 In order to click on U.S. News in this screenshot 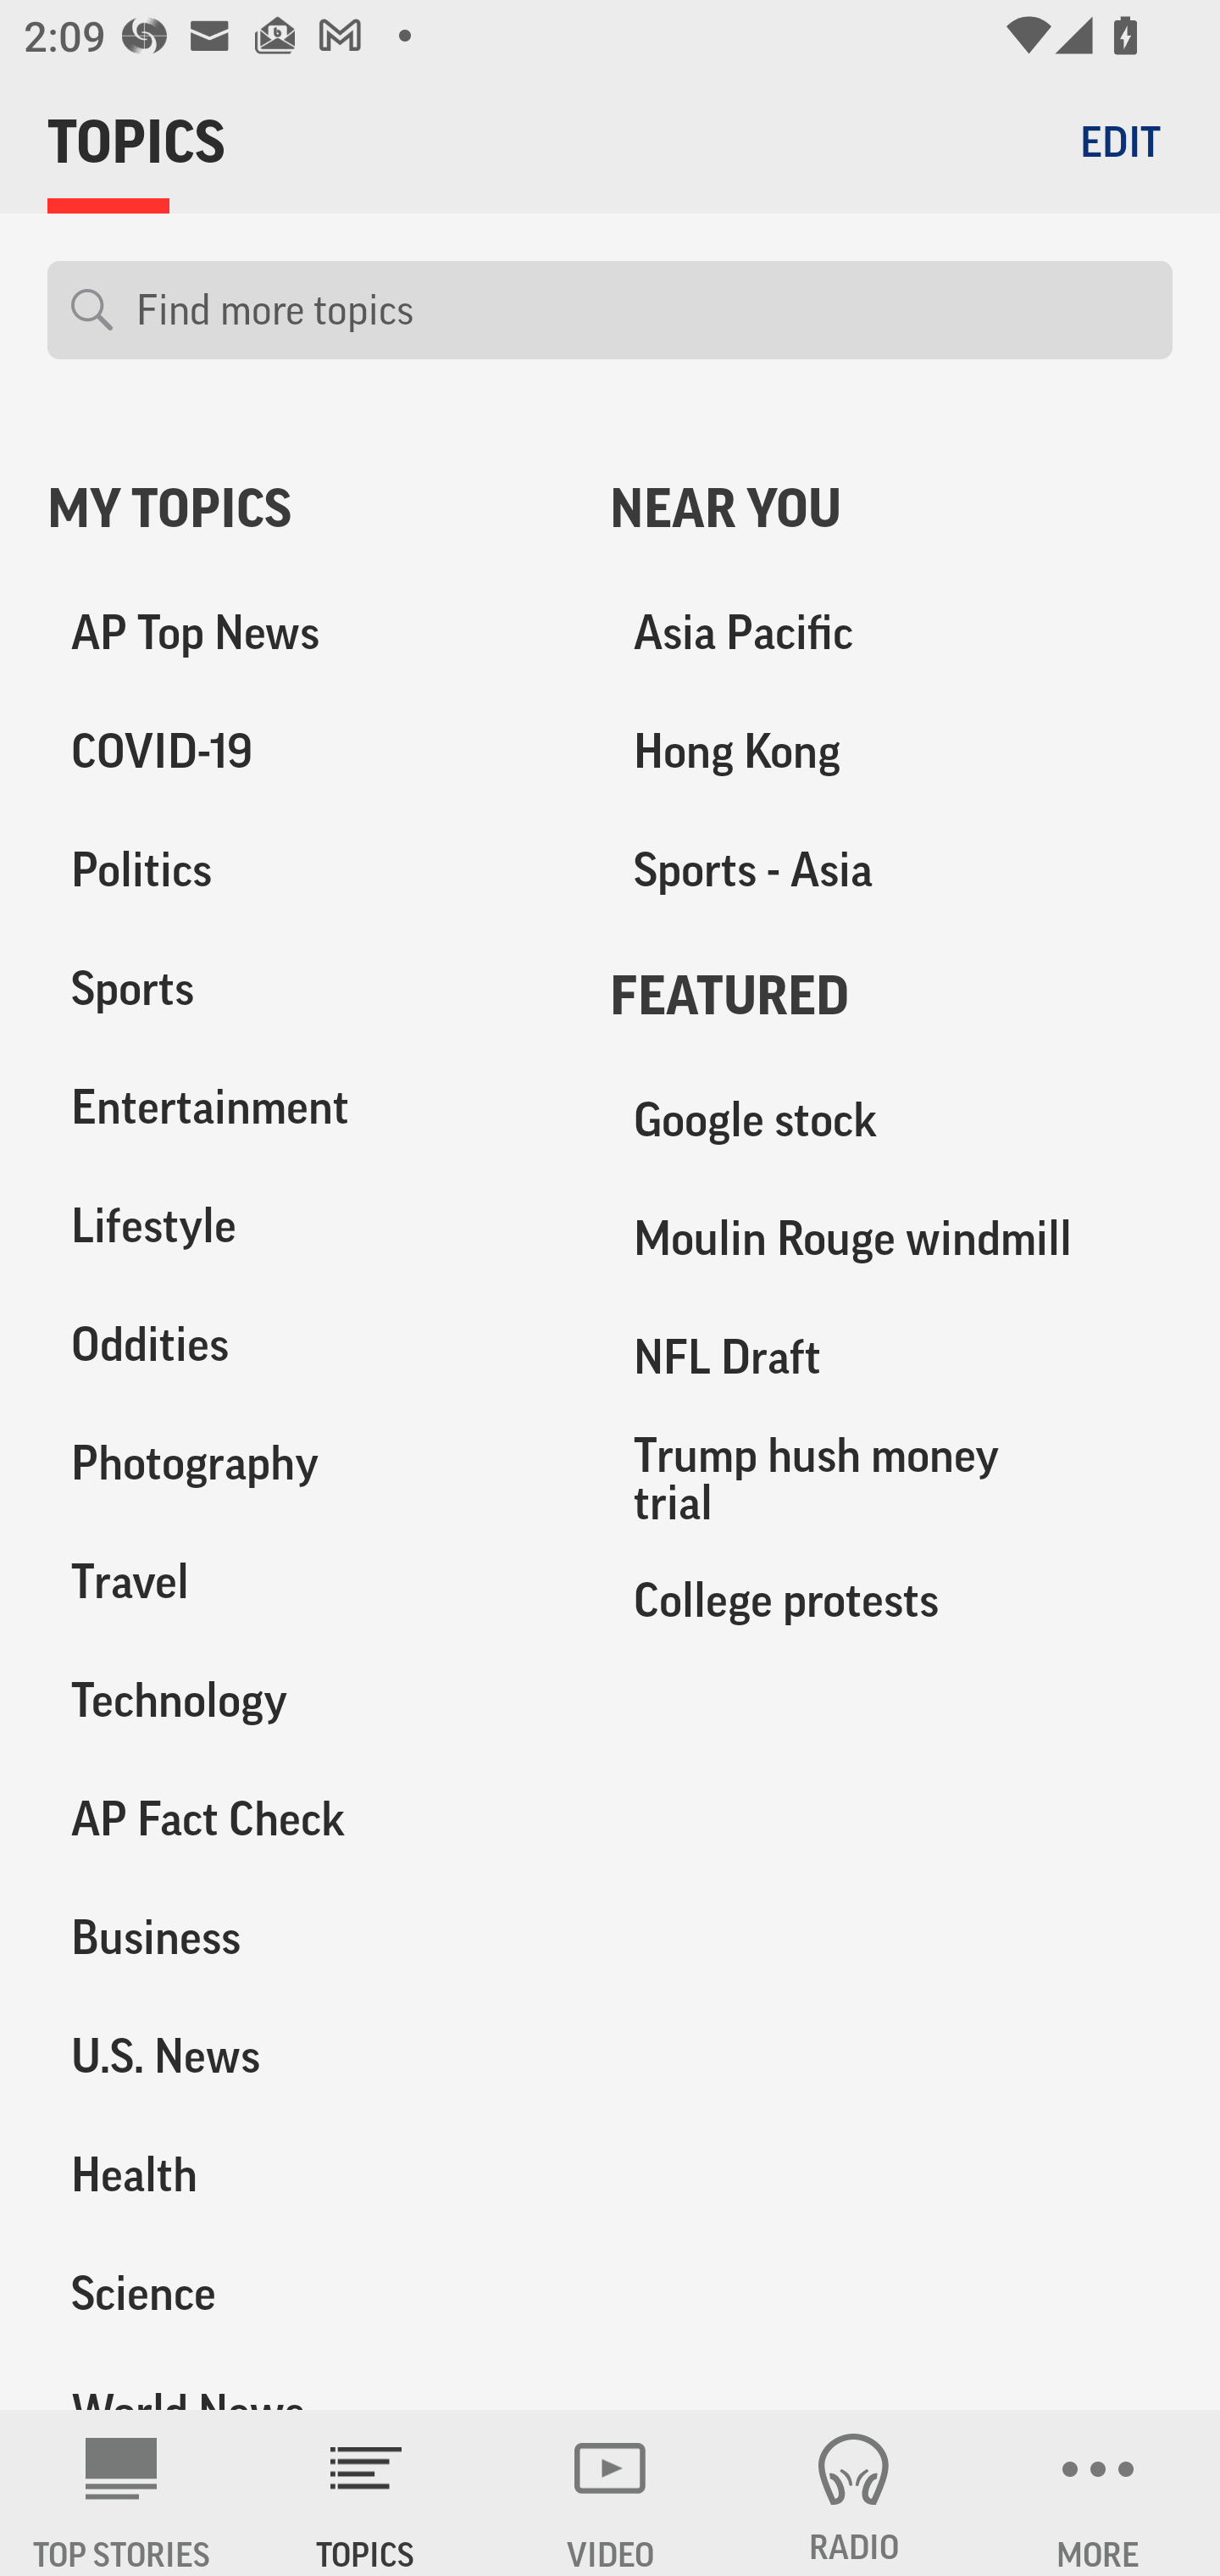, I will do `click(305, 2056)`.